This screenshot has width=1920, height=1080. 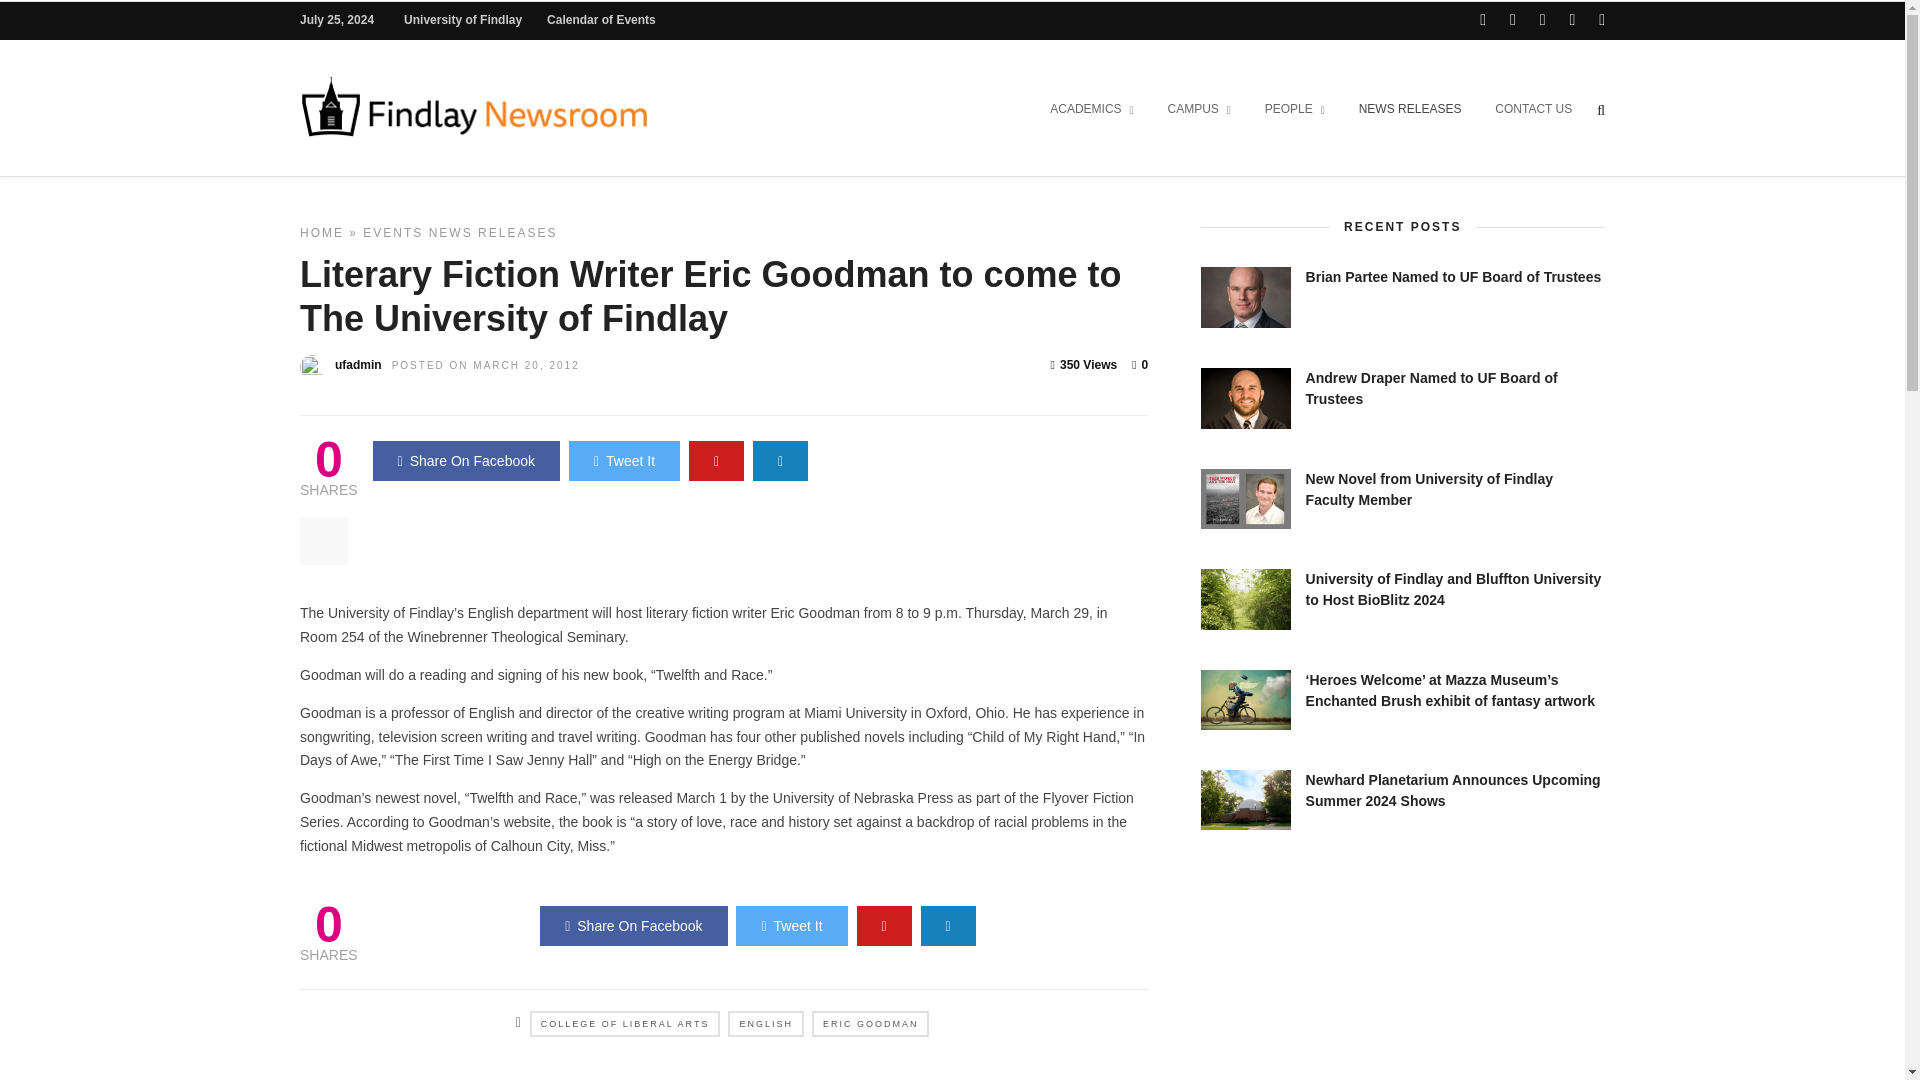 I want to click on Instagram, so click(x=1602, y=20).